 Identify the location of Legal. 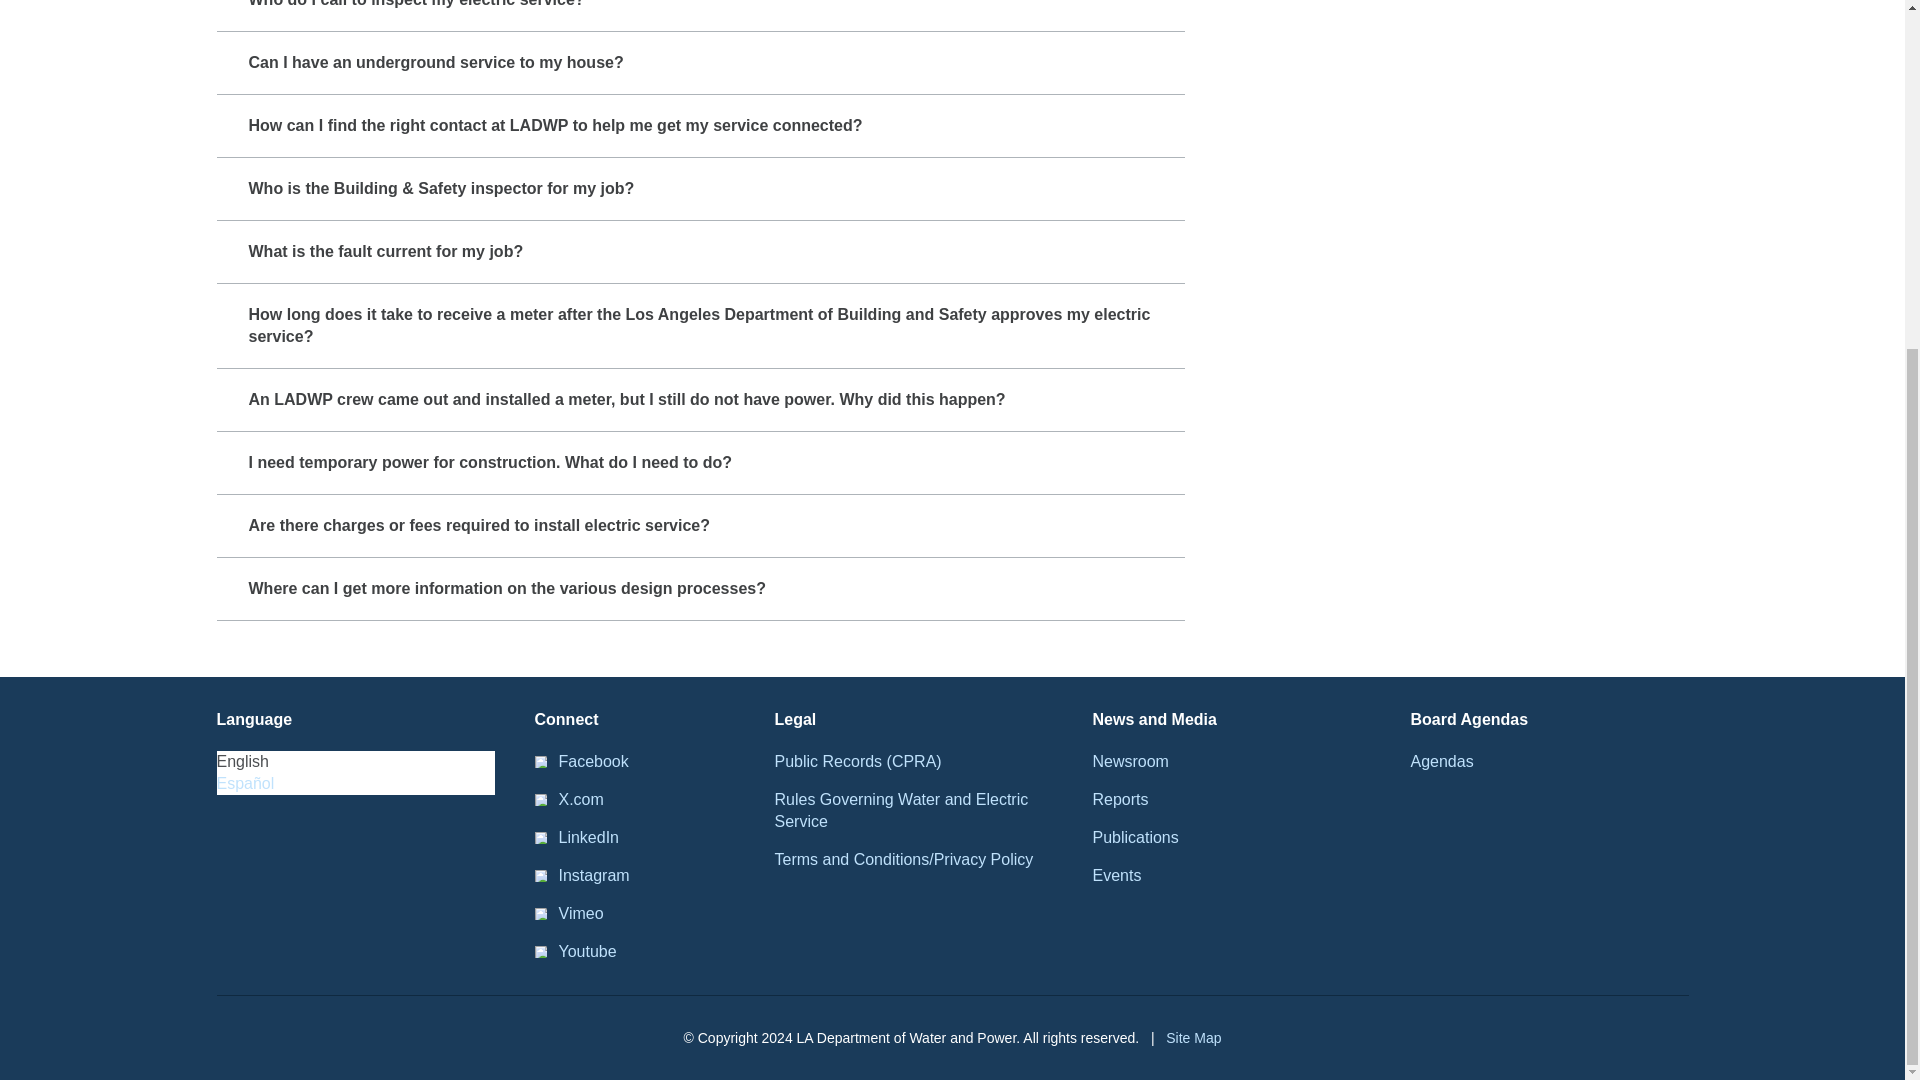
(794, 720).